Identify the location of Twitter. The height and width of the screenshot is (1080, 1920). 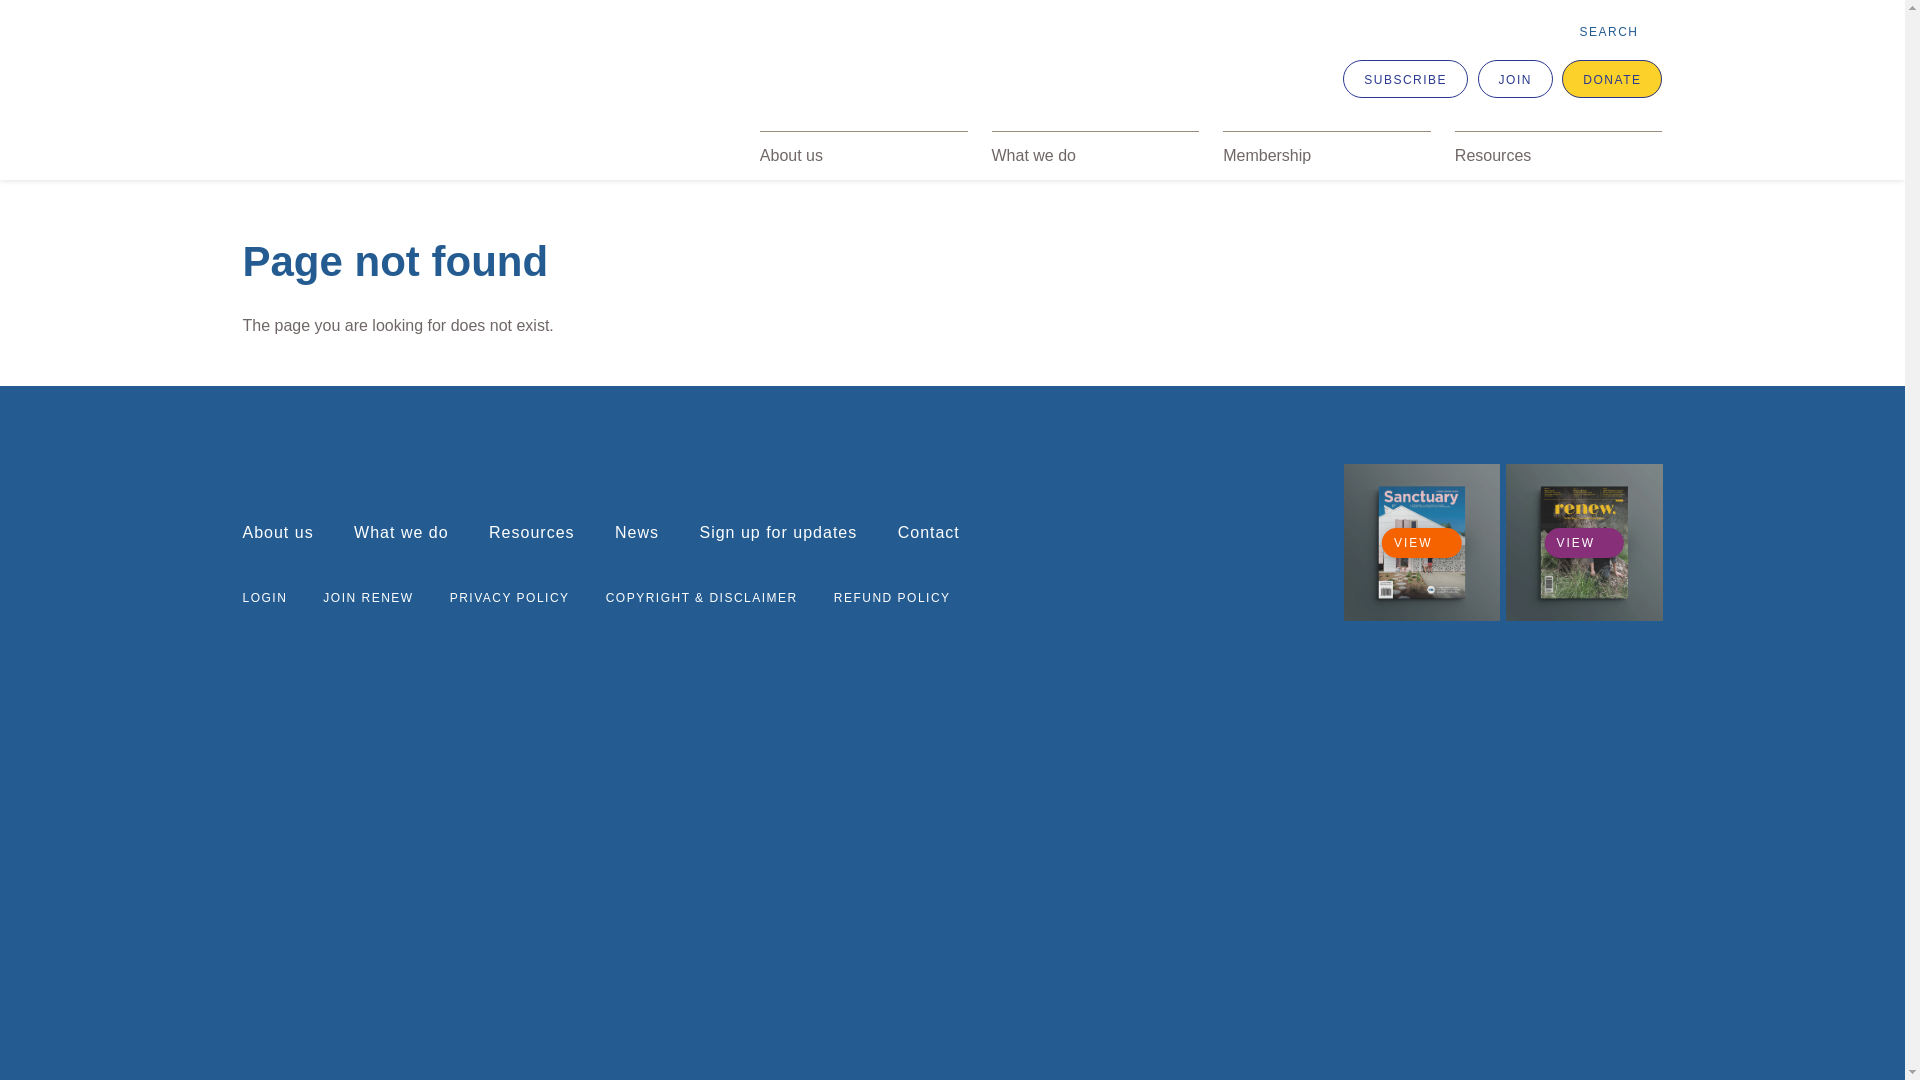
(1148, 589).